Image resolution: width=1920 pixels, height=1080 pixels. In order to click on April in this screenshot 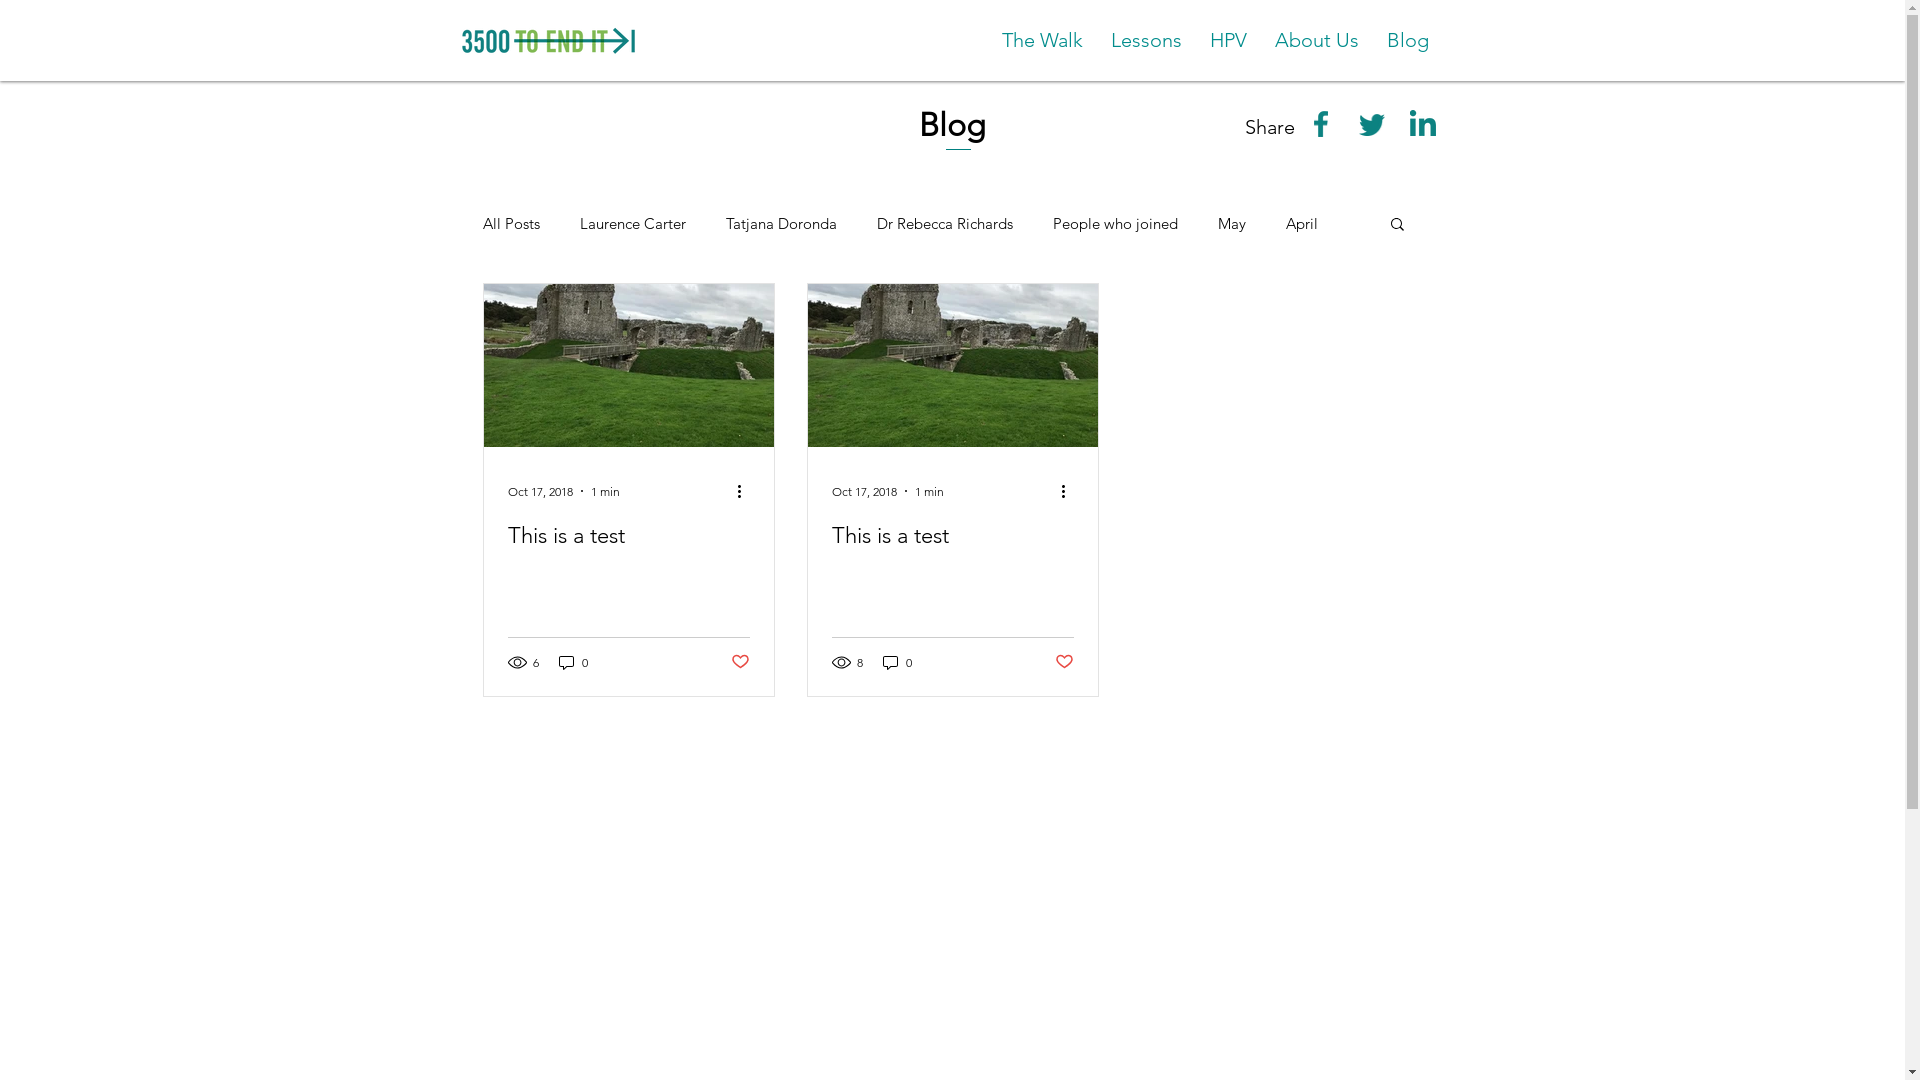, I will do `click(1302, 224)`.